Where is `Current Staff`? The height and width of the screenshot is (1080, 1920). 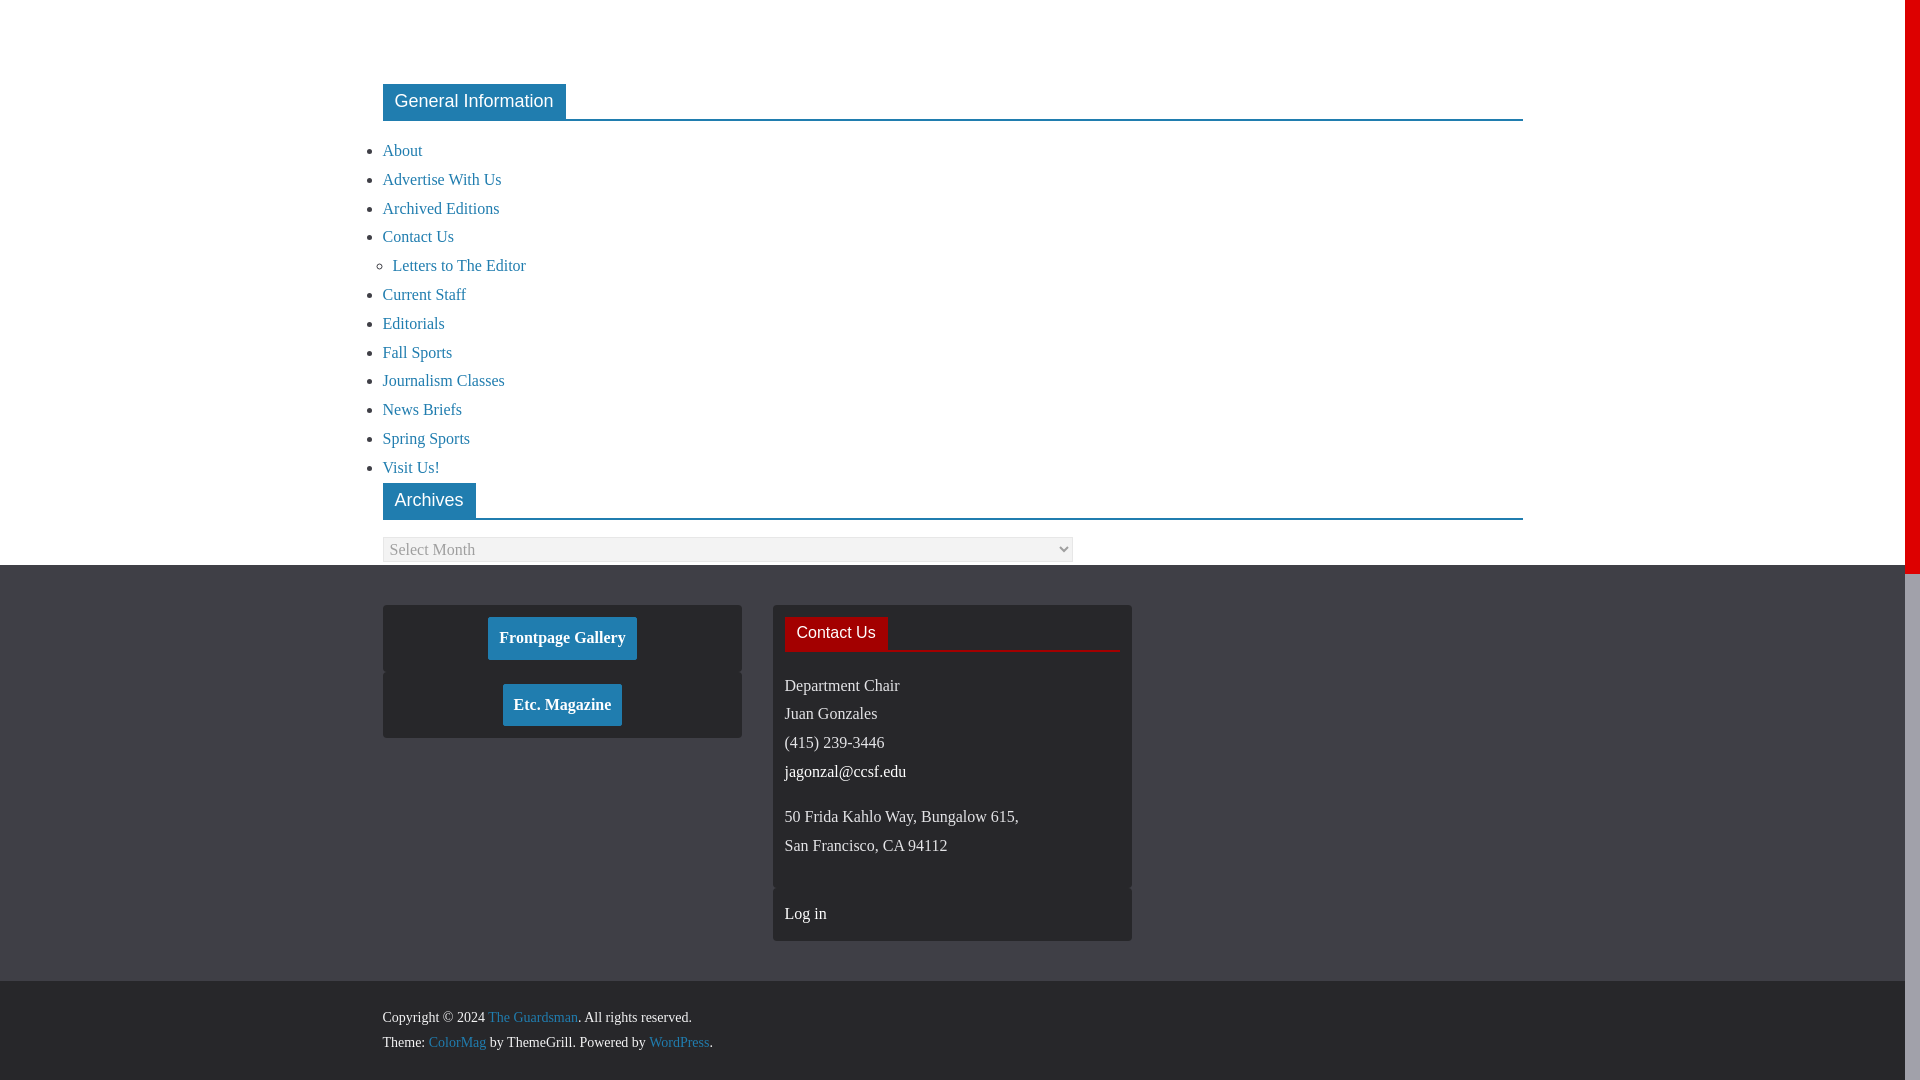 Current Staff is located at coordinates (424, 294).